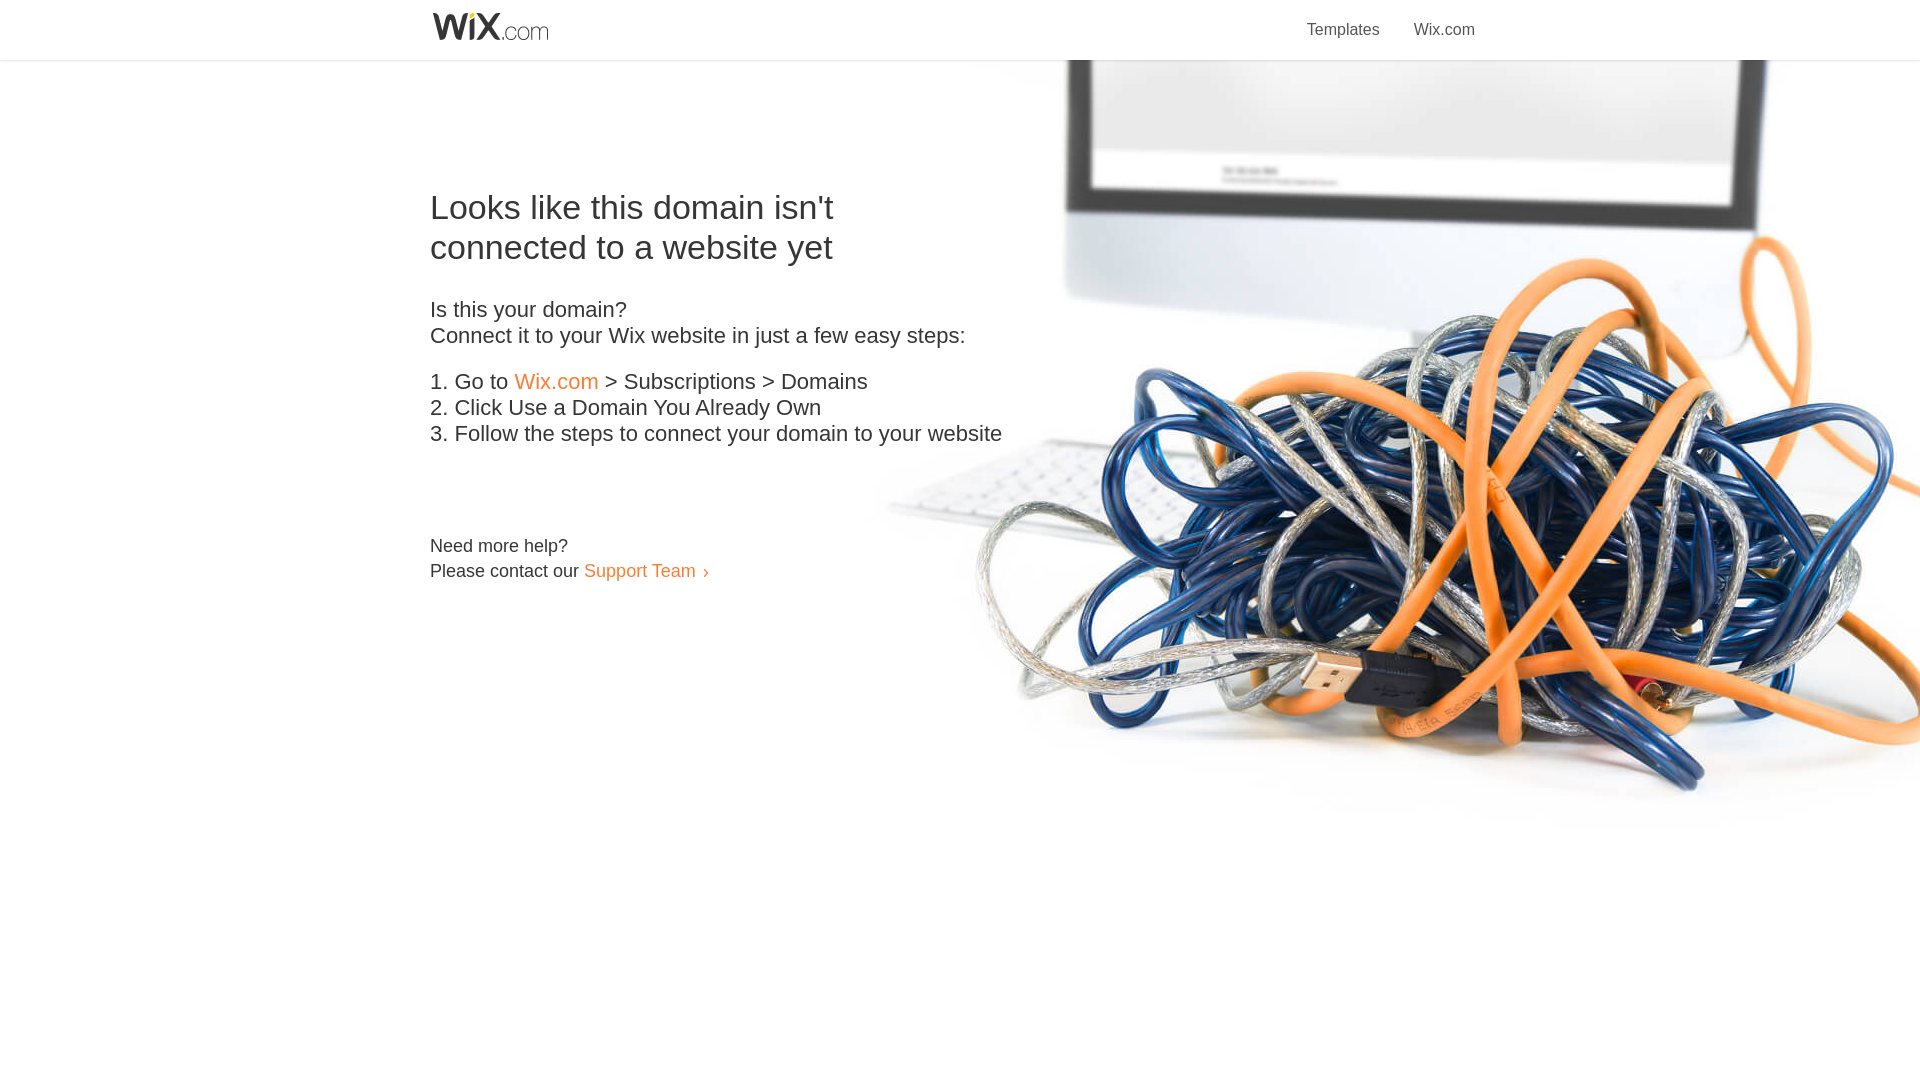  Describe the element at coordinates (556, 382) in the screenshot. I see `Wix.com` at that location.